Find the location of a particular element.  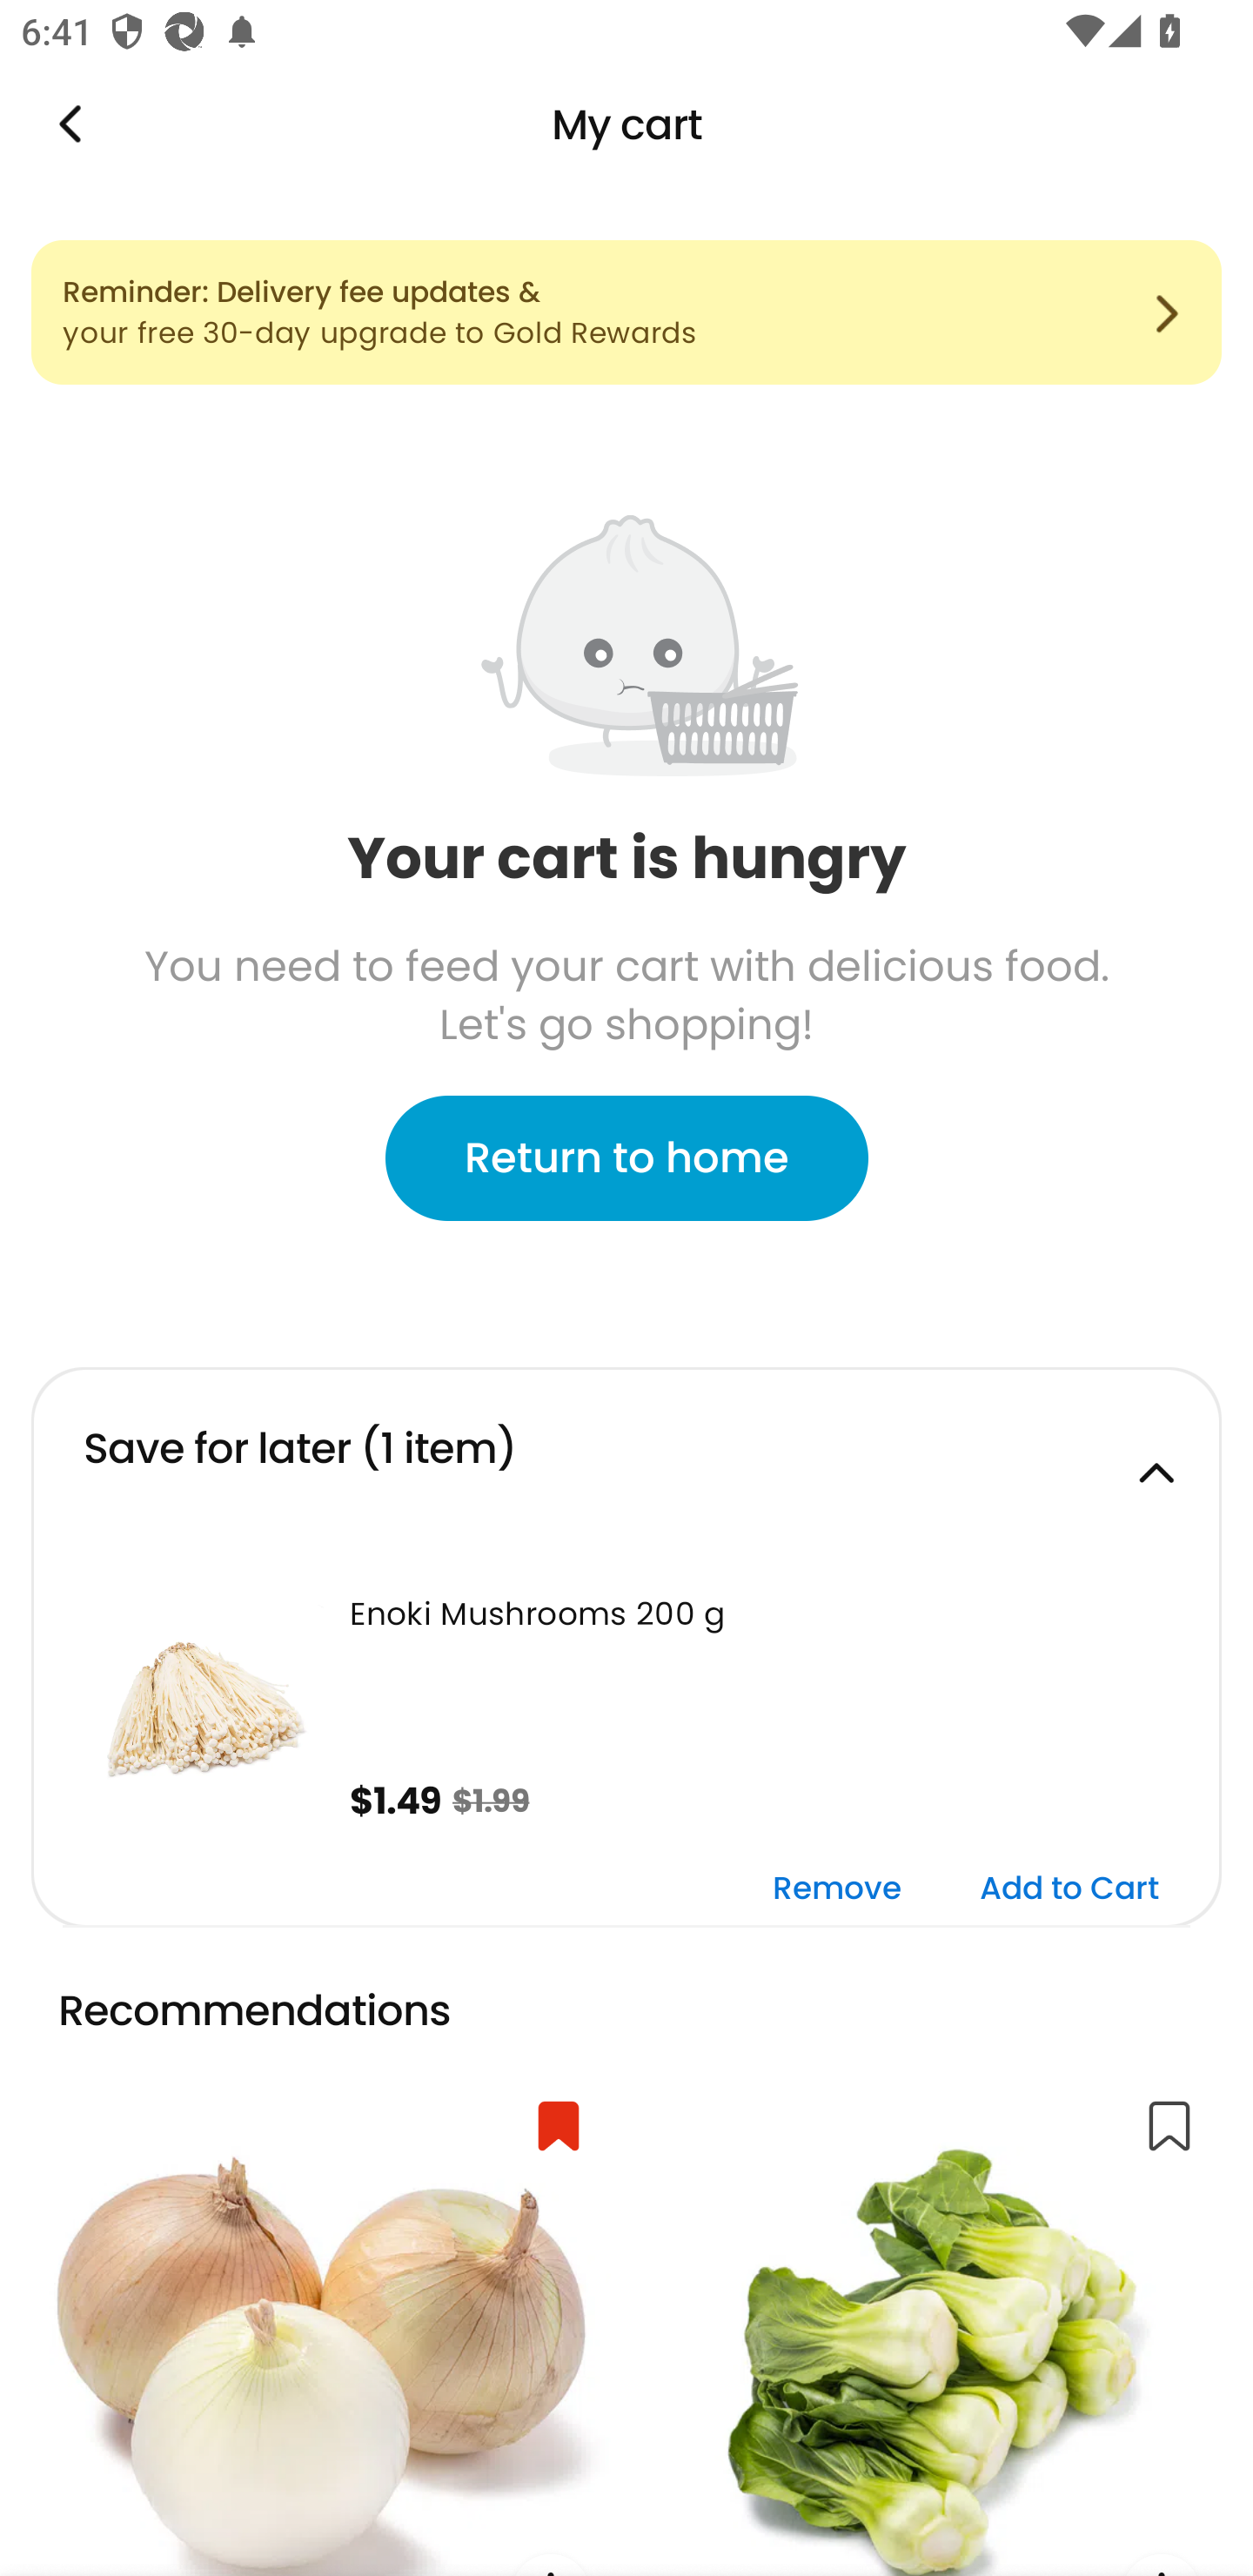

Return to home is located at coordinates (626, 1157).